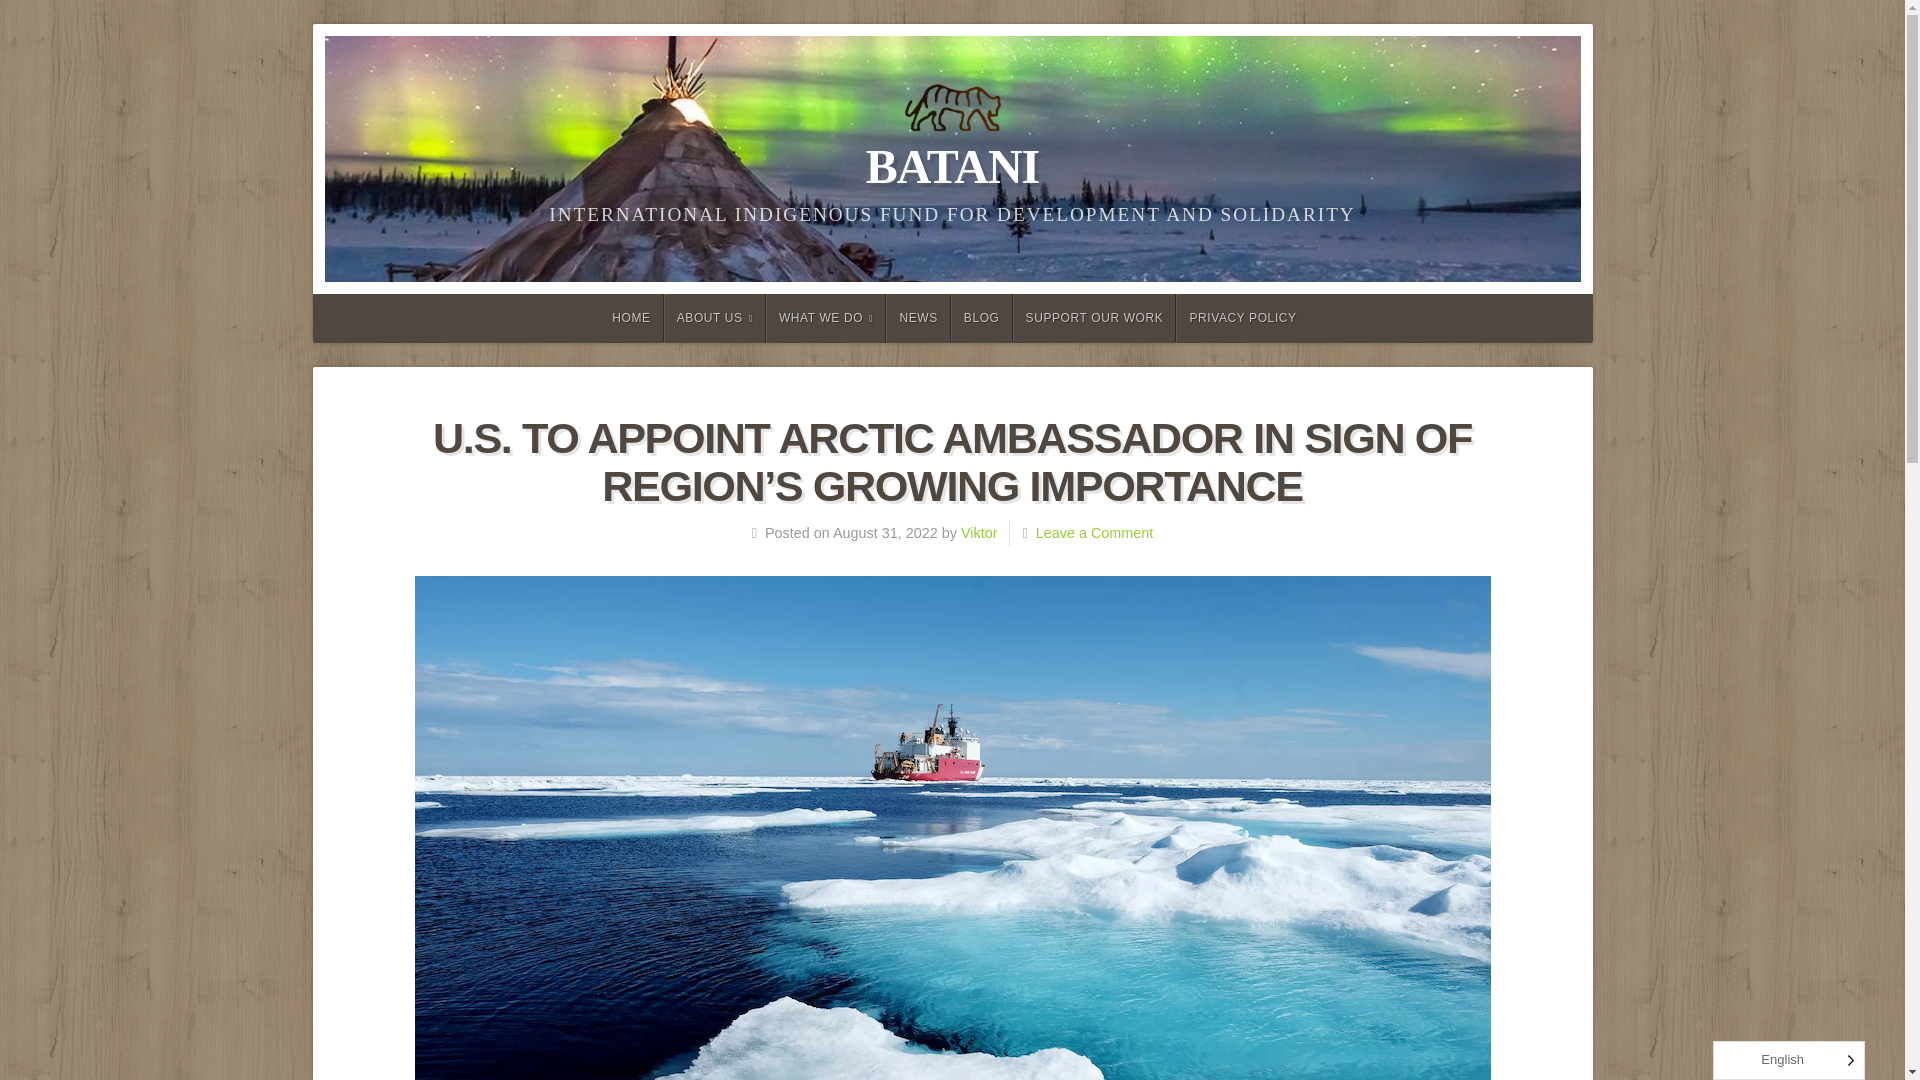  What do you see at coordinates (952, 166) in the screenshot?
I see `BATANI` at bounding box center [952, 166].